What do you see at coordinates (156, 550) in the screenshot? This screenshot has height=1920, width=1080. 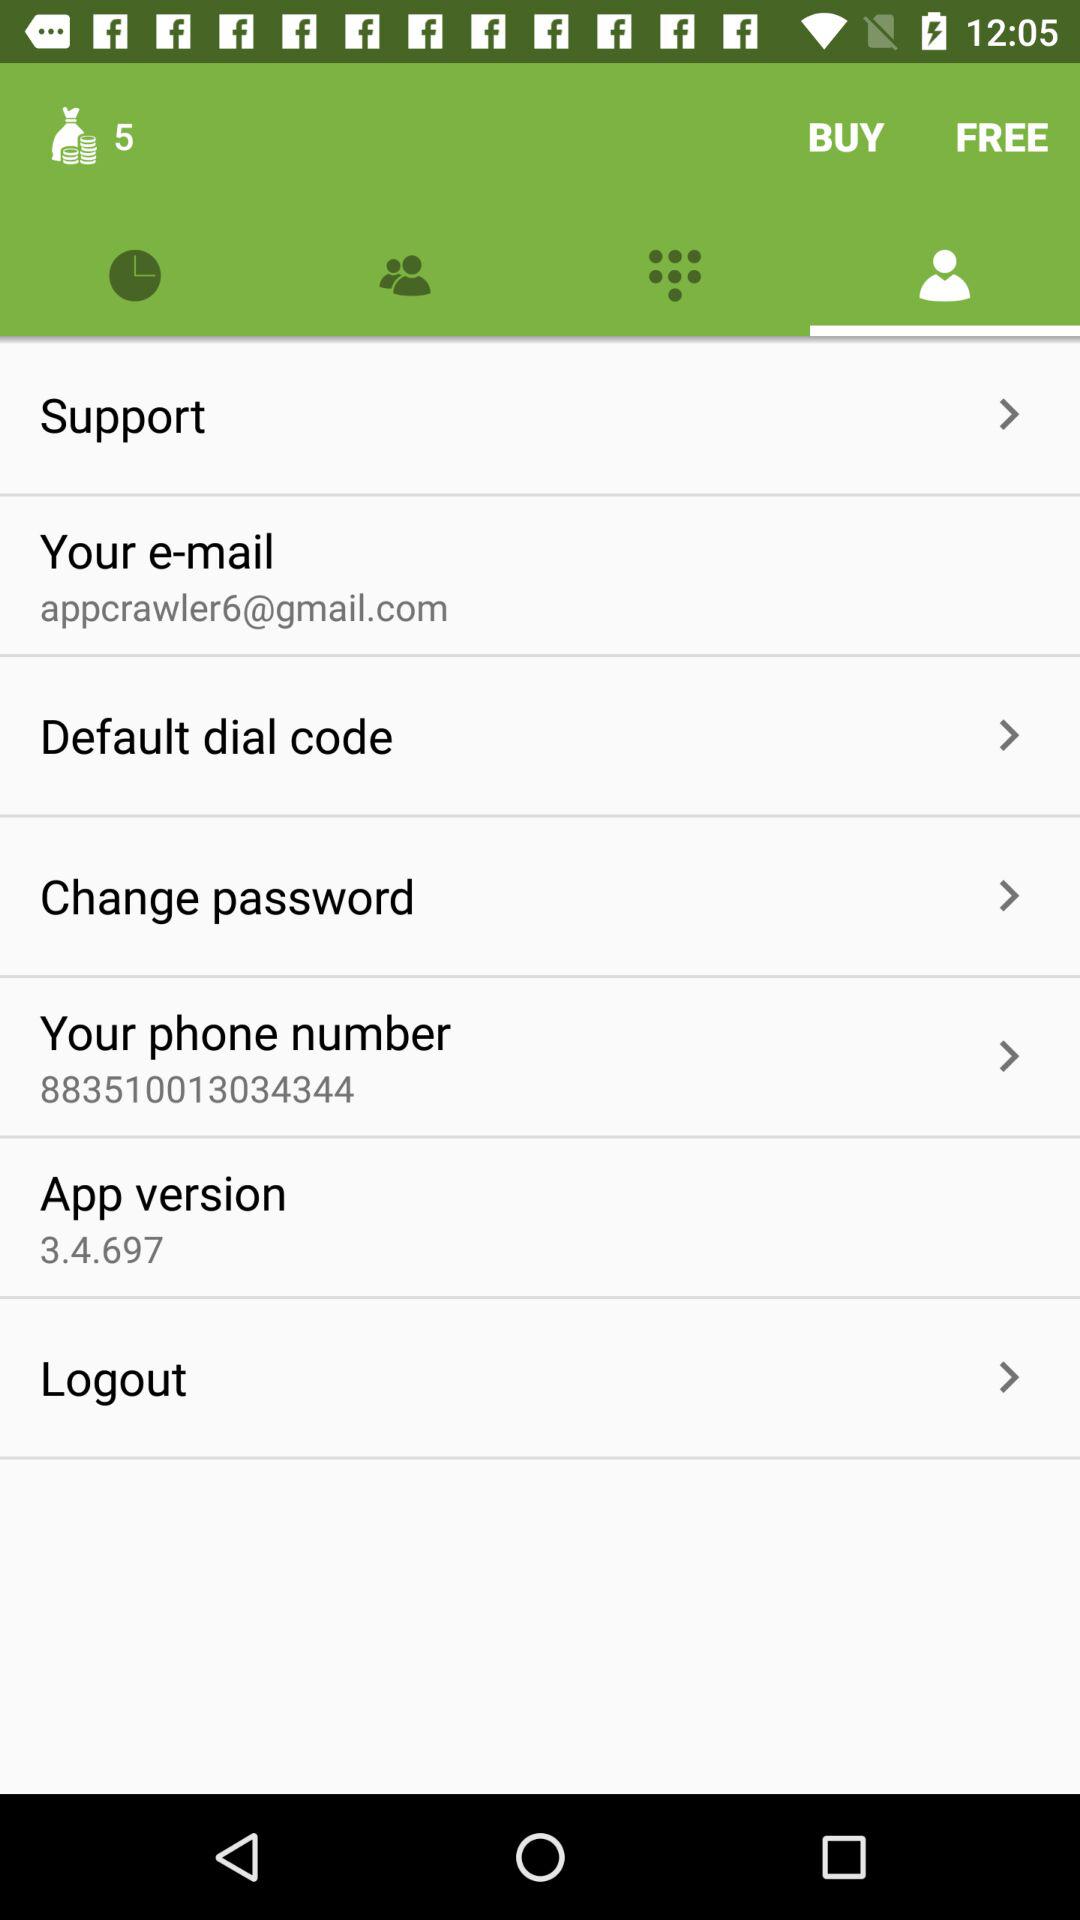 I see `click item above the appcrawler6@gmail.com item` at bounding box center [156, 550].